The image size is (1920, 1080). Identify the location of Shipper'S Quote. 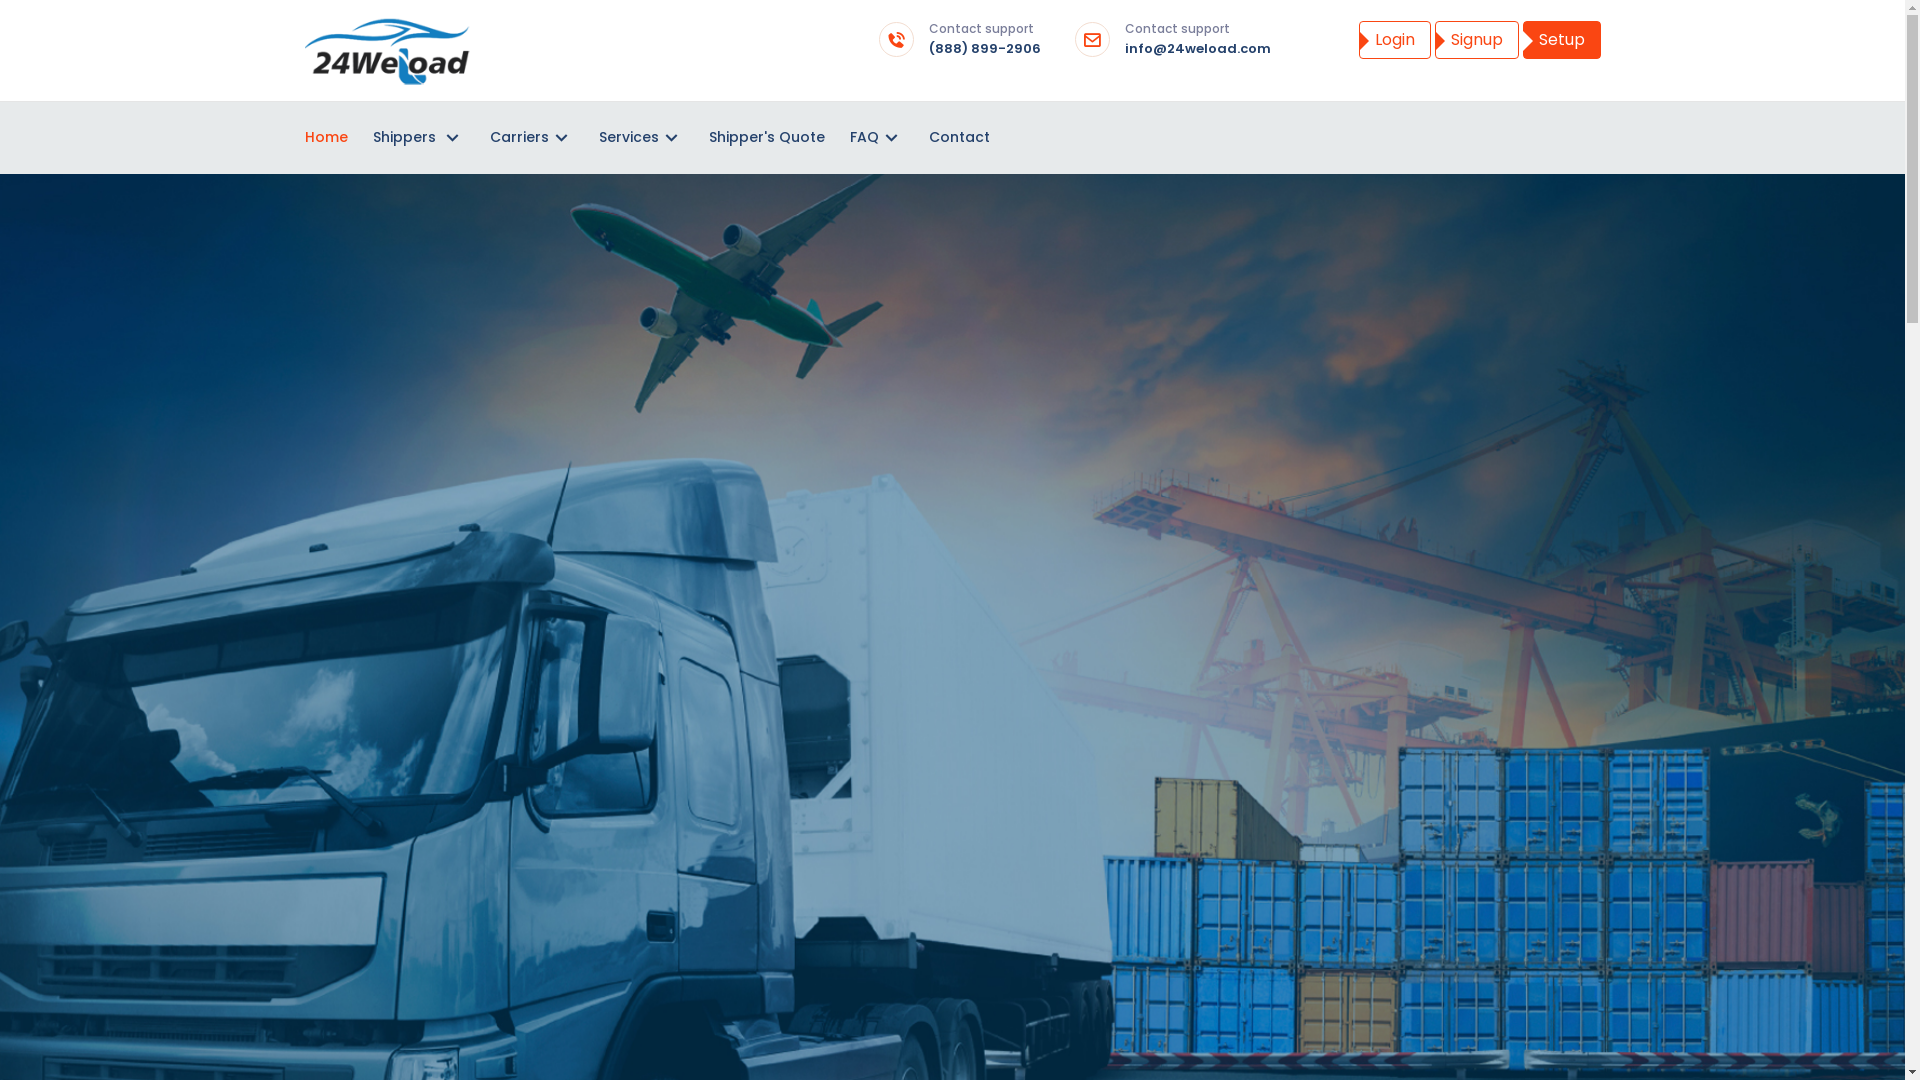
(766, 138).